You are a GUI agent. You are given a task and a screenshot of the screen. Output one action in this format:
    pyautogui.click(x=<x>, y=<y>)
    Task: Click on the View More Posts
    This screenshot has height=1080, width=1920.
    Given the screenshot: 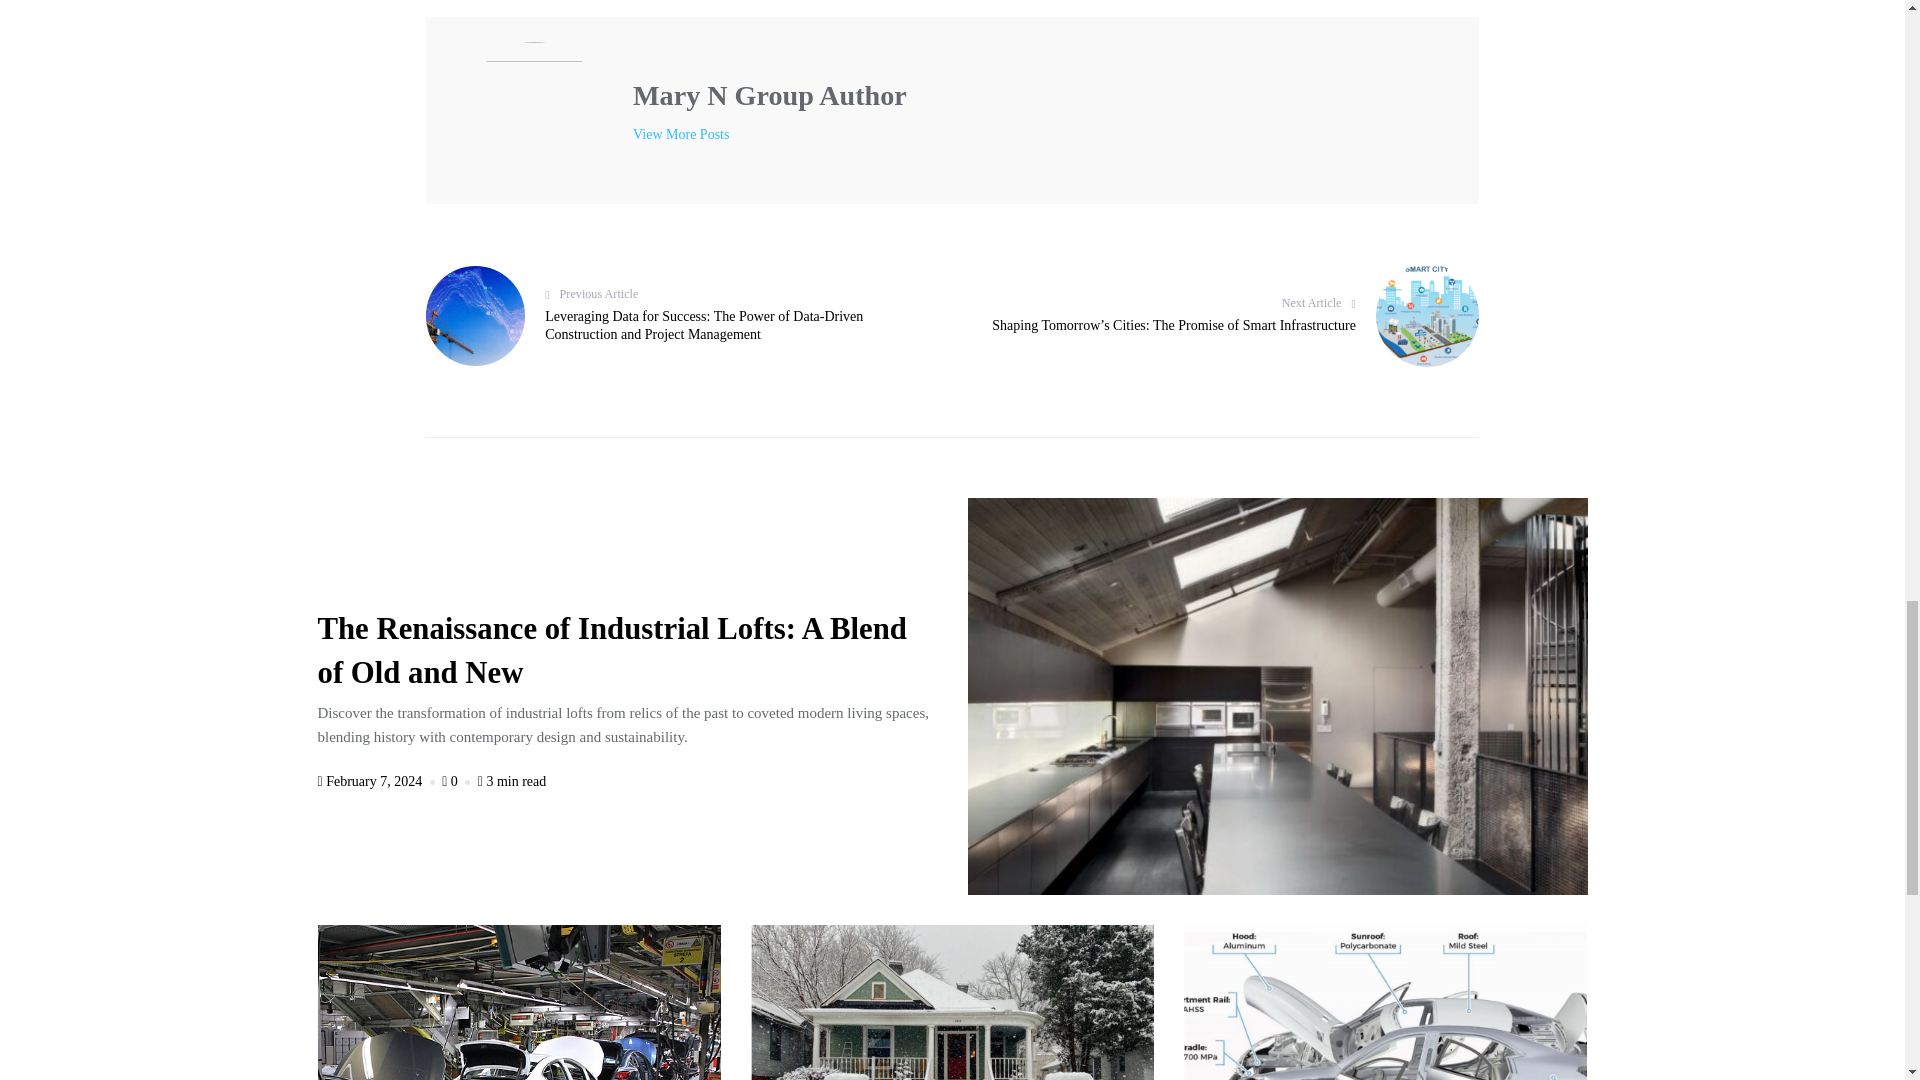 What is the action you would take?
    pyautogui.click(x=681, y=134)
    